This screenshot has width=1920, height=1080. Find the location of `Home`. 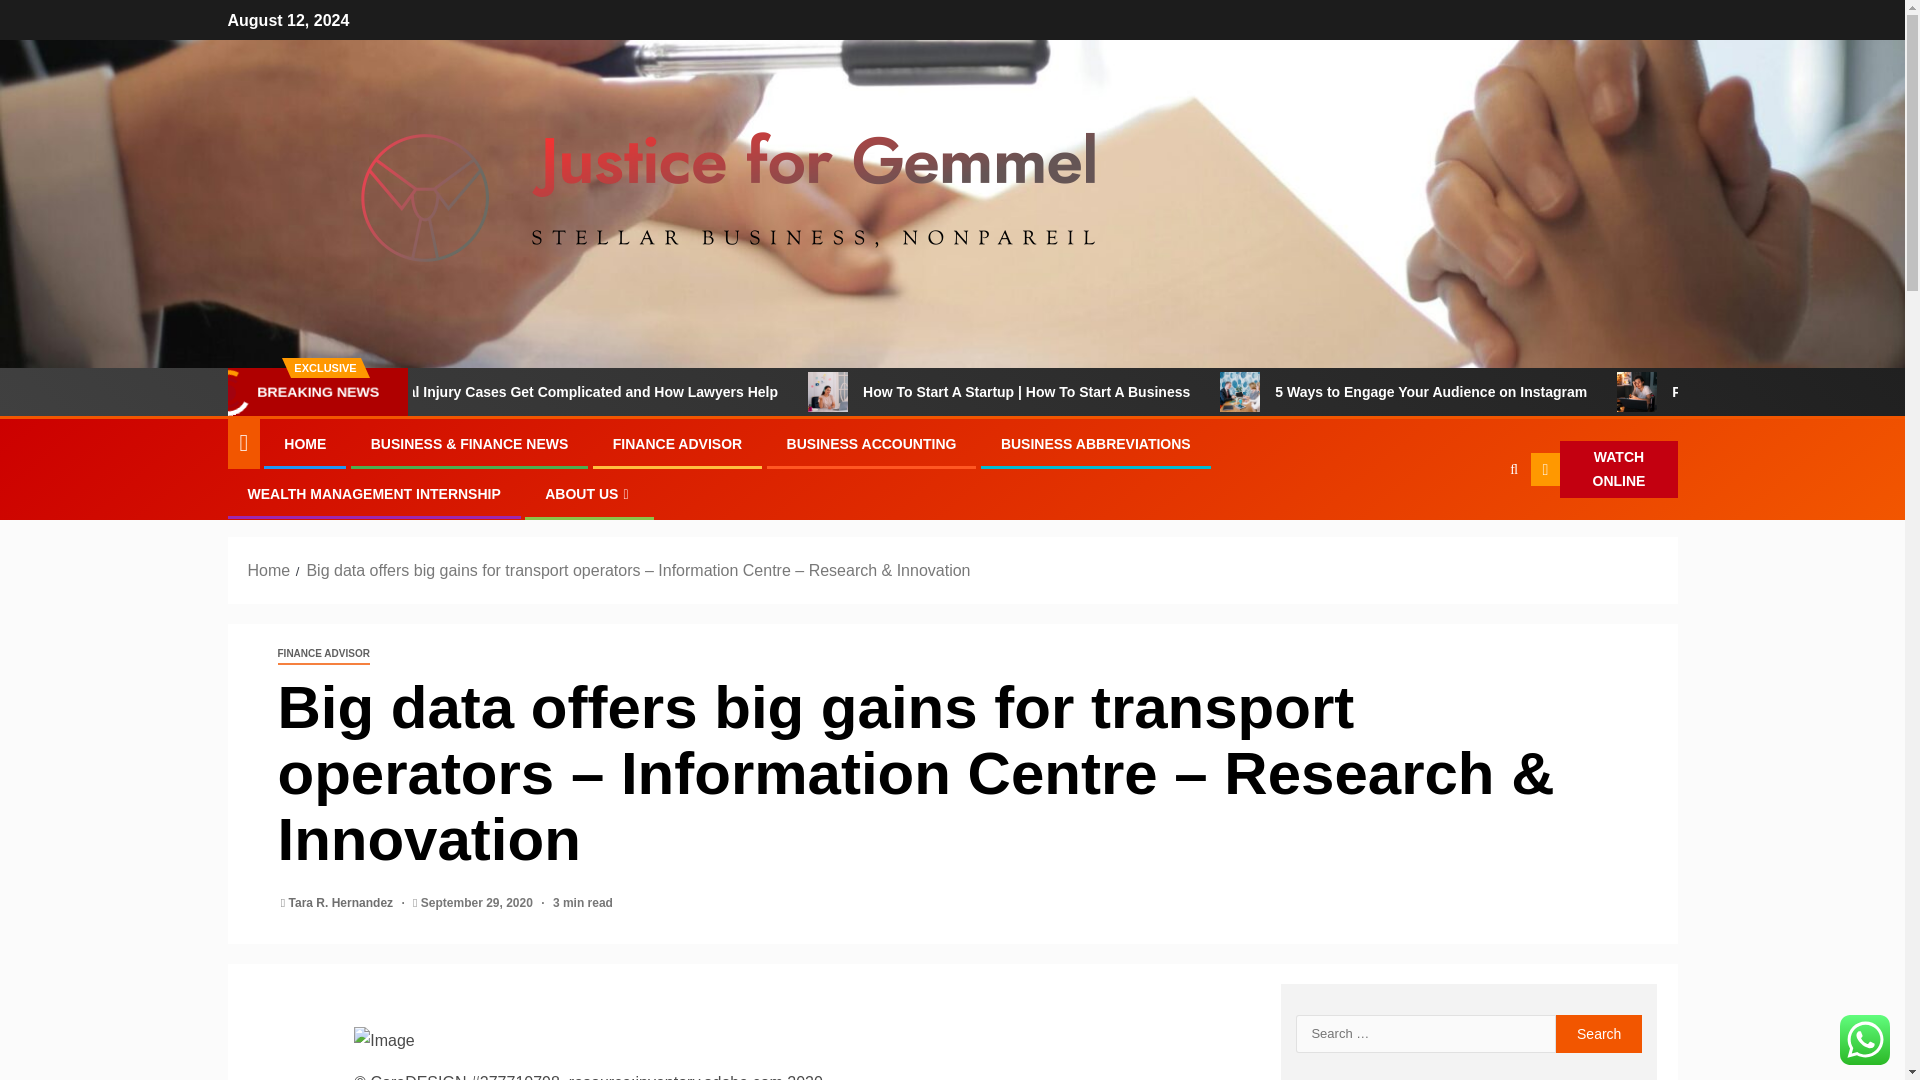

Home is located at coordinates (269, 570).